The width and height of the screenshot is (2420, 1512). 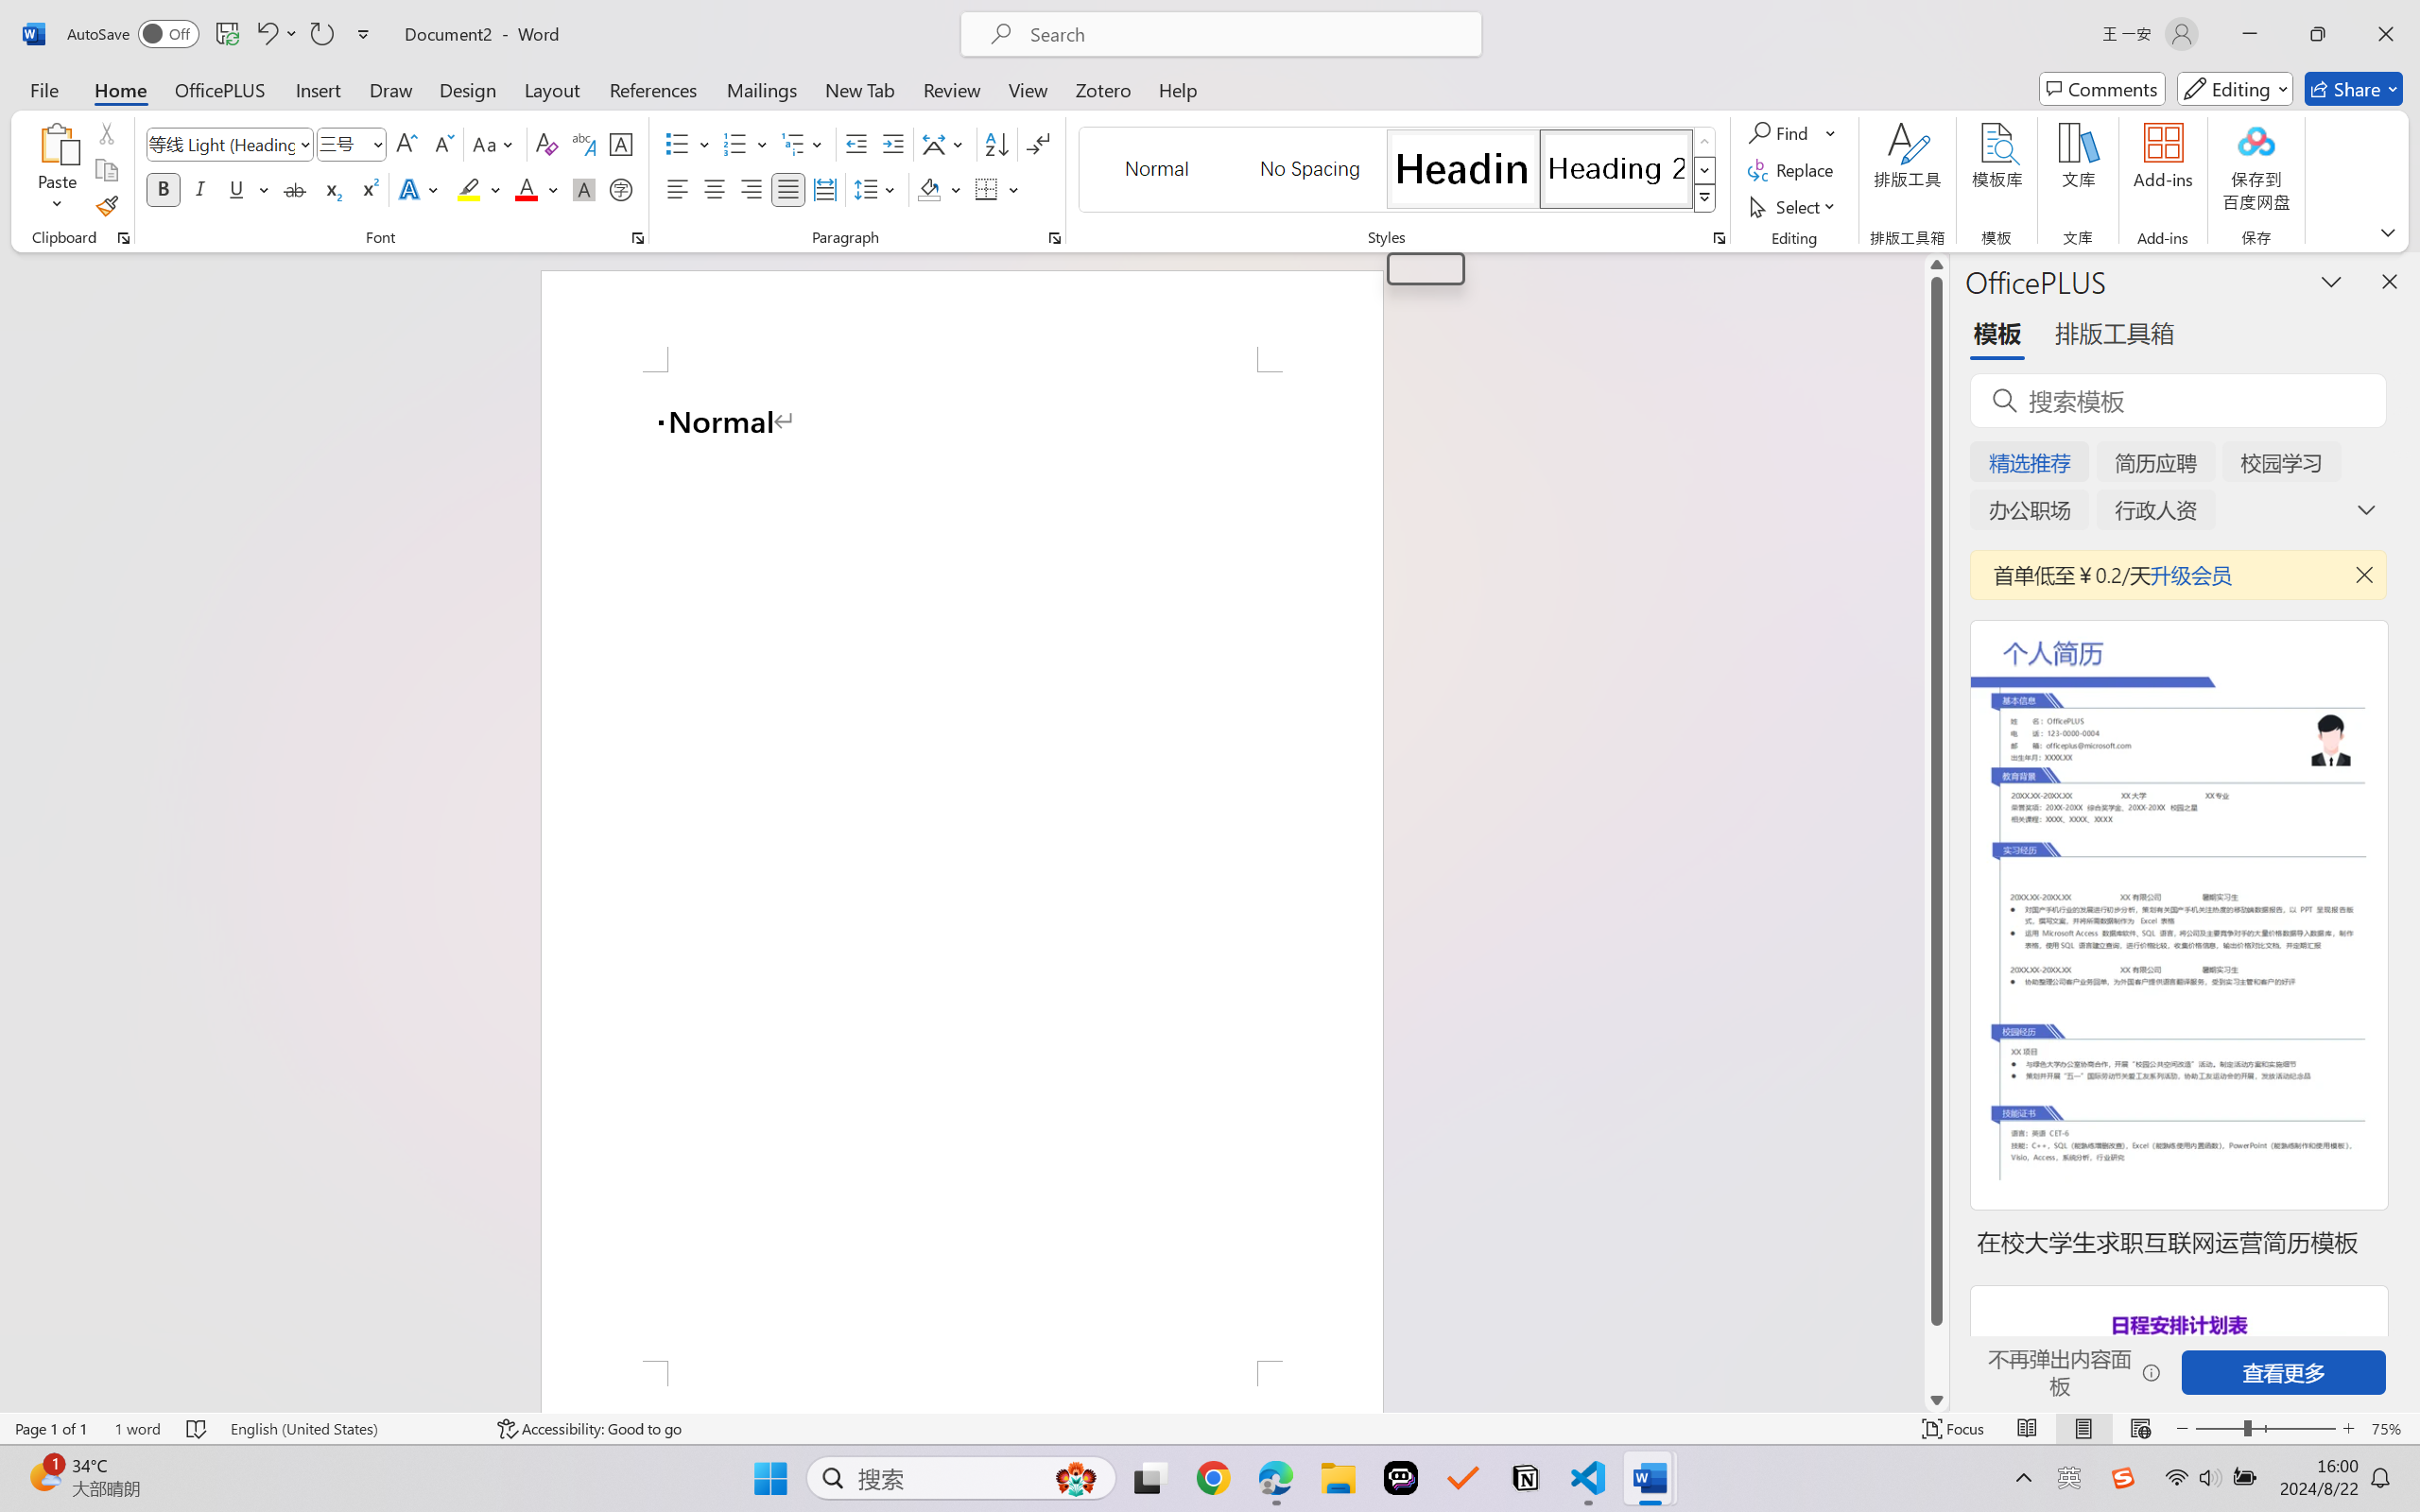 What do you see at coordinates (2349, 1429) in the screenshot?
I see `Zoom In` at bounding box center [2349, 1429].